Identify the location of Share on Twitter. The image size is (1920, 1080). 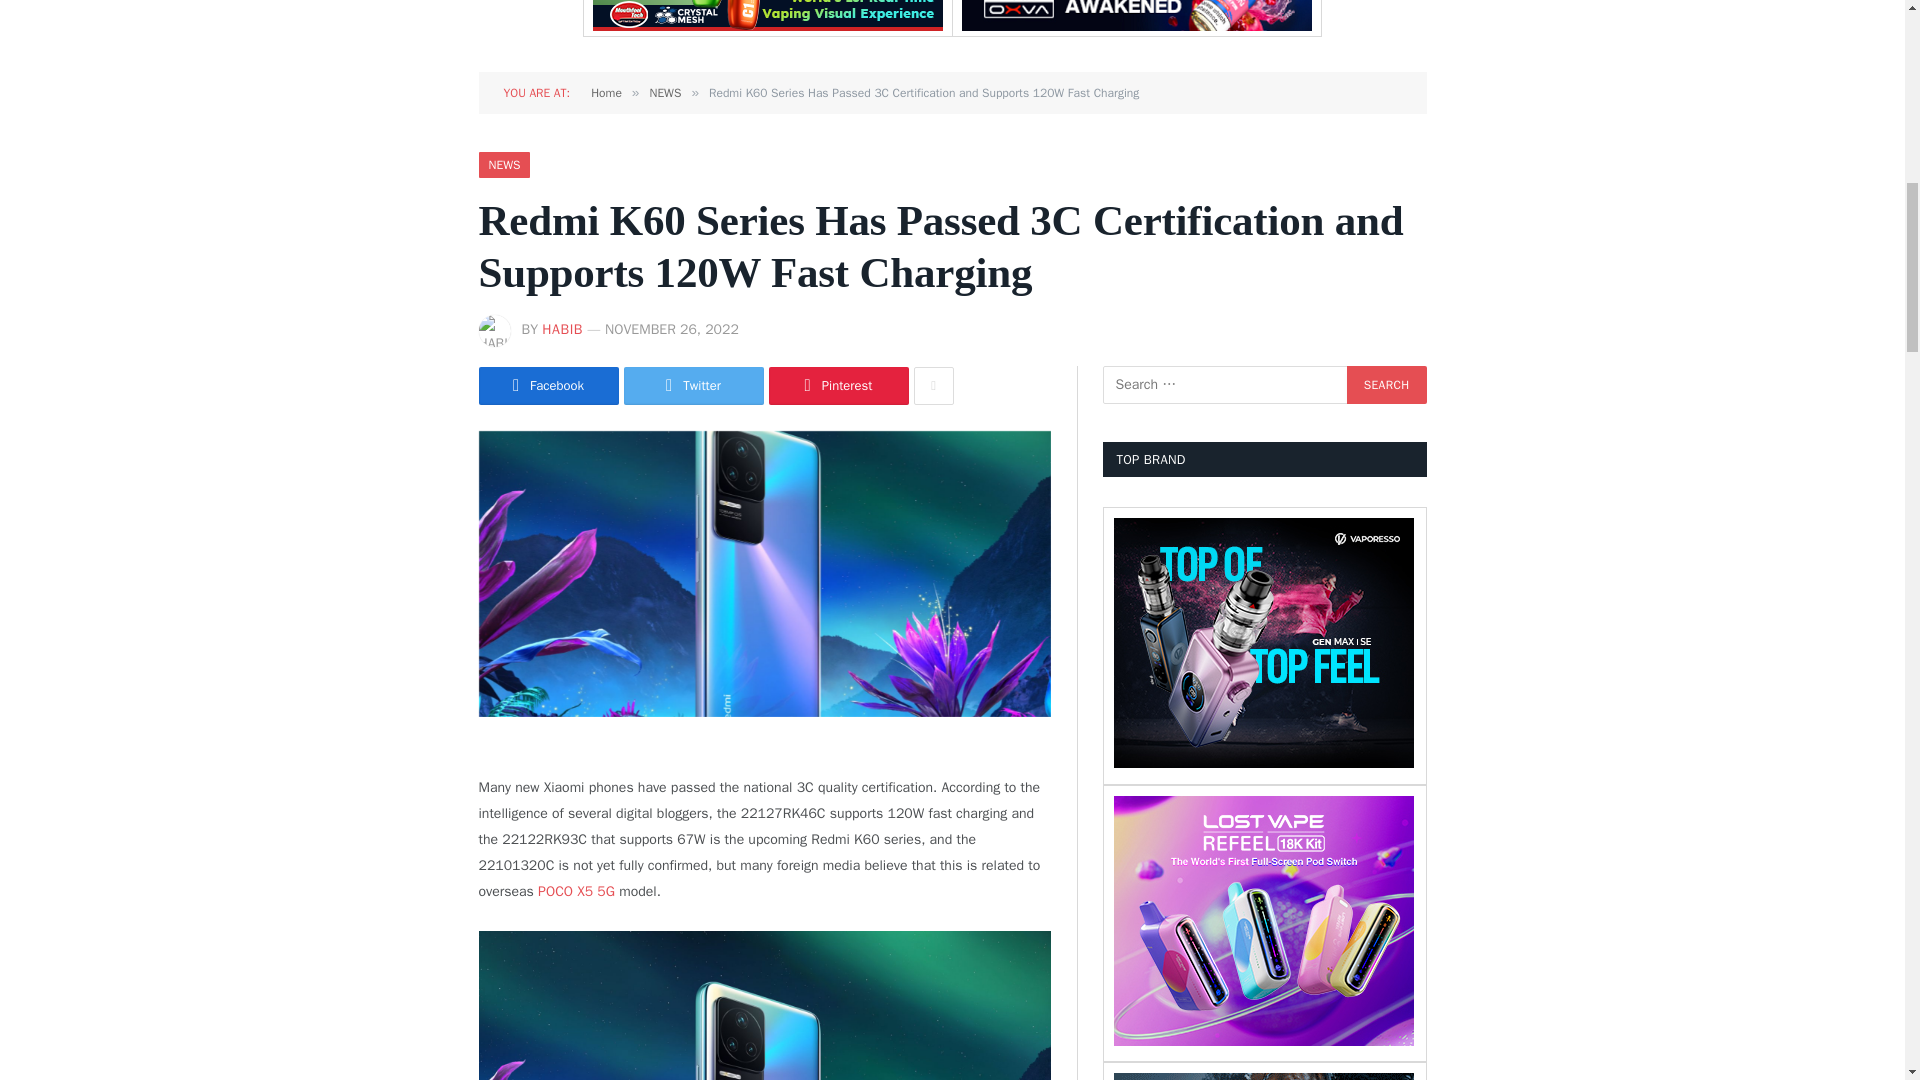
(694, 386).